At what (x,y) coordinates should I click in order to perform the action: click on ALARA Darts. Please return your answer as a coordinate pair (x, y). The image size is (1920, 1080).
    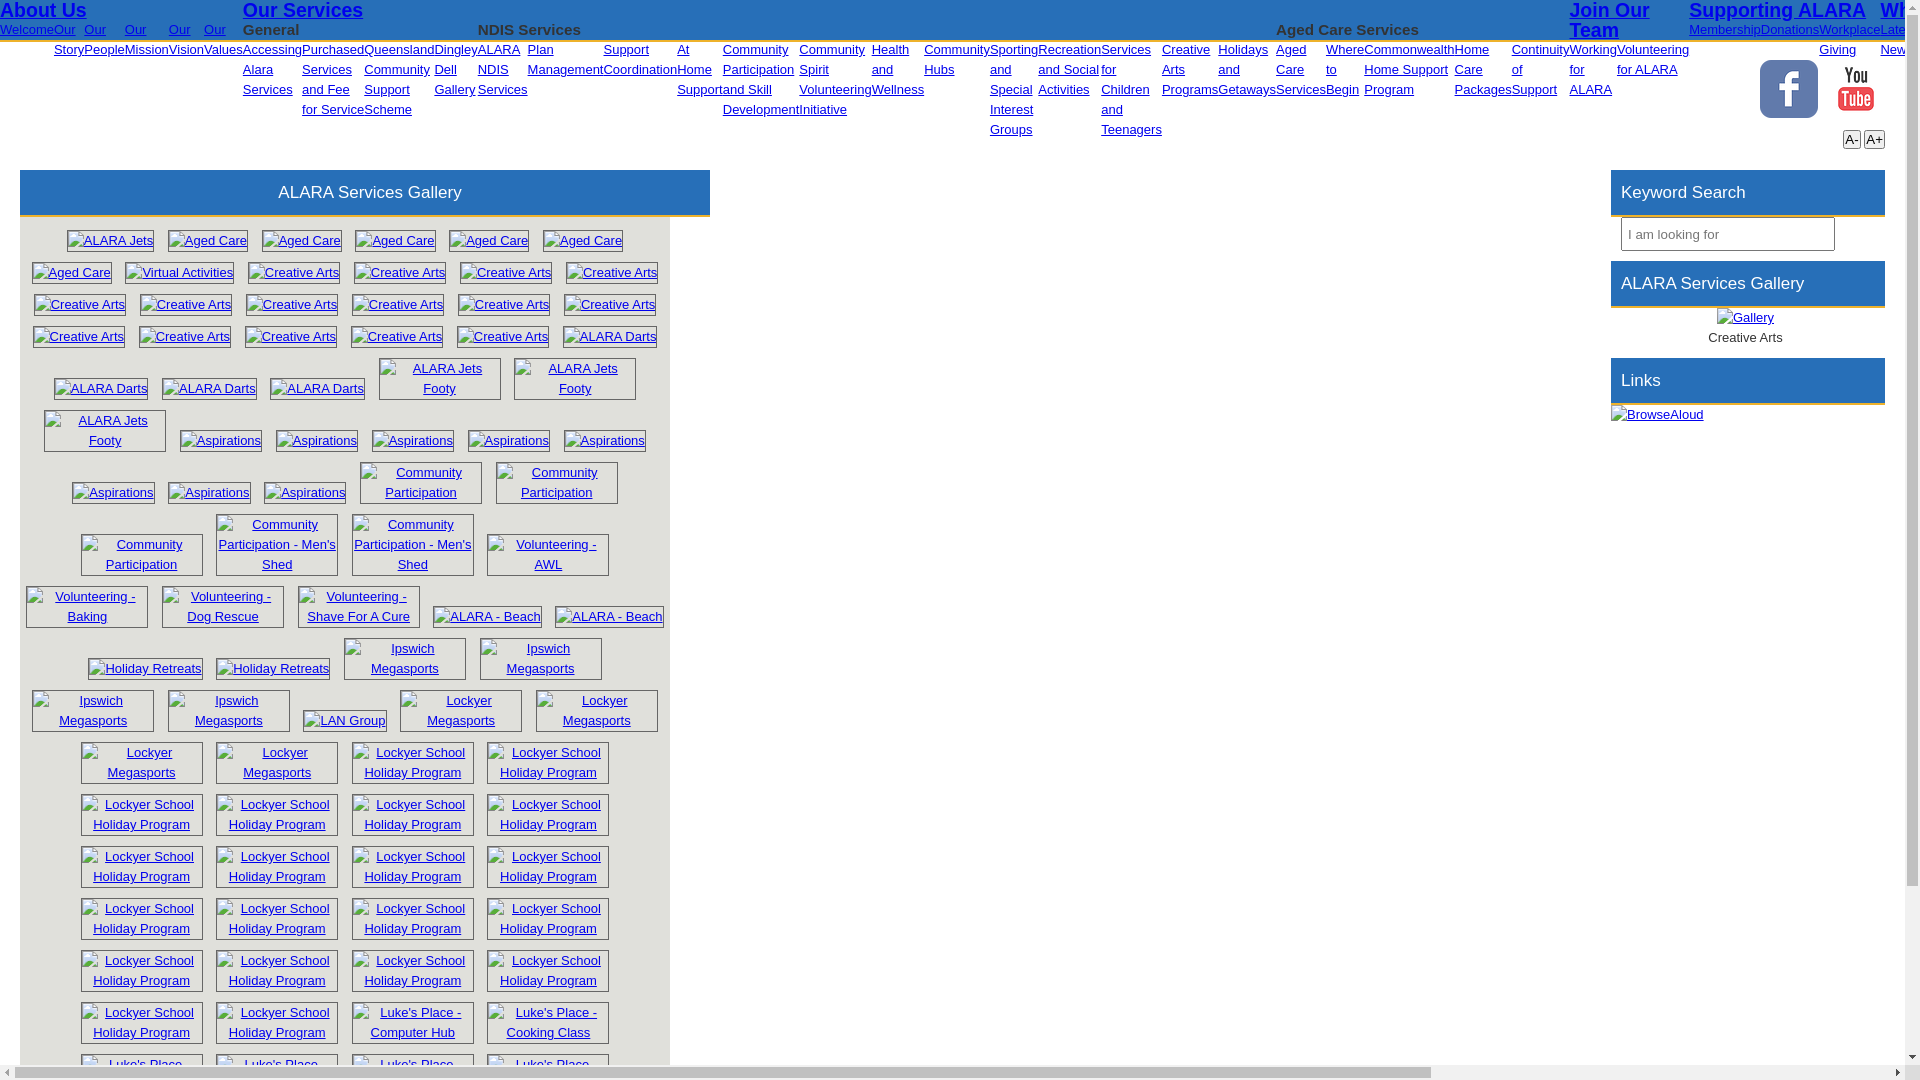
    Looking at the image, I should click on (318, 388).